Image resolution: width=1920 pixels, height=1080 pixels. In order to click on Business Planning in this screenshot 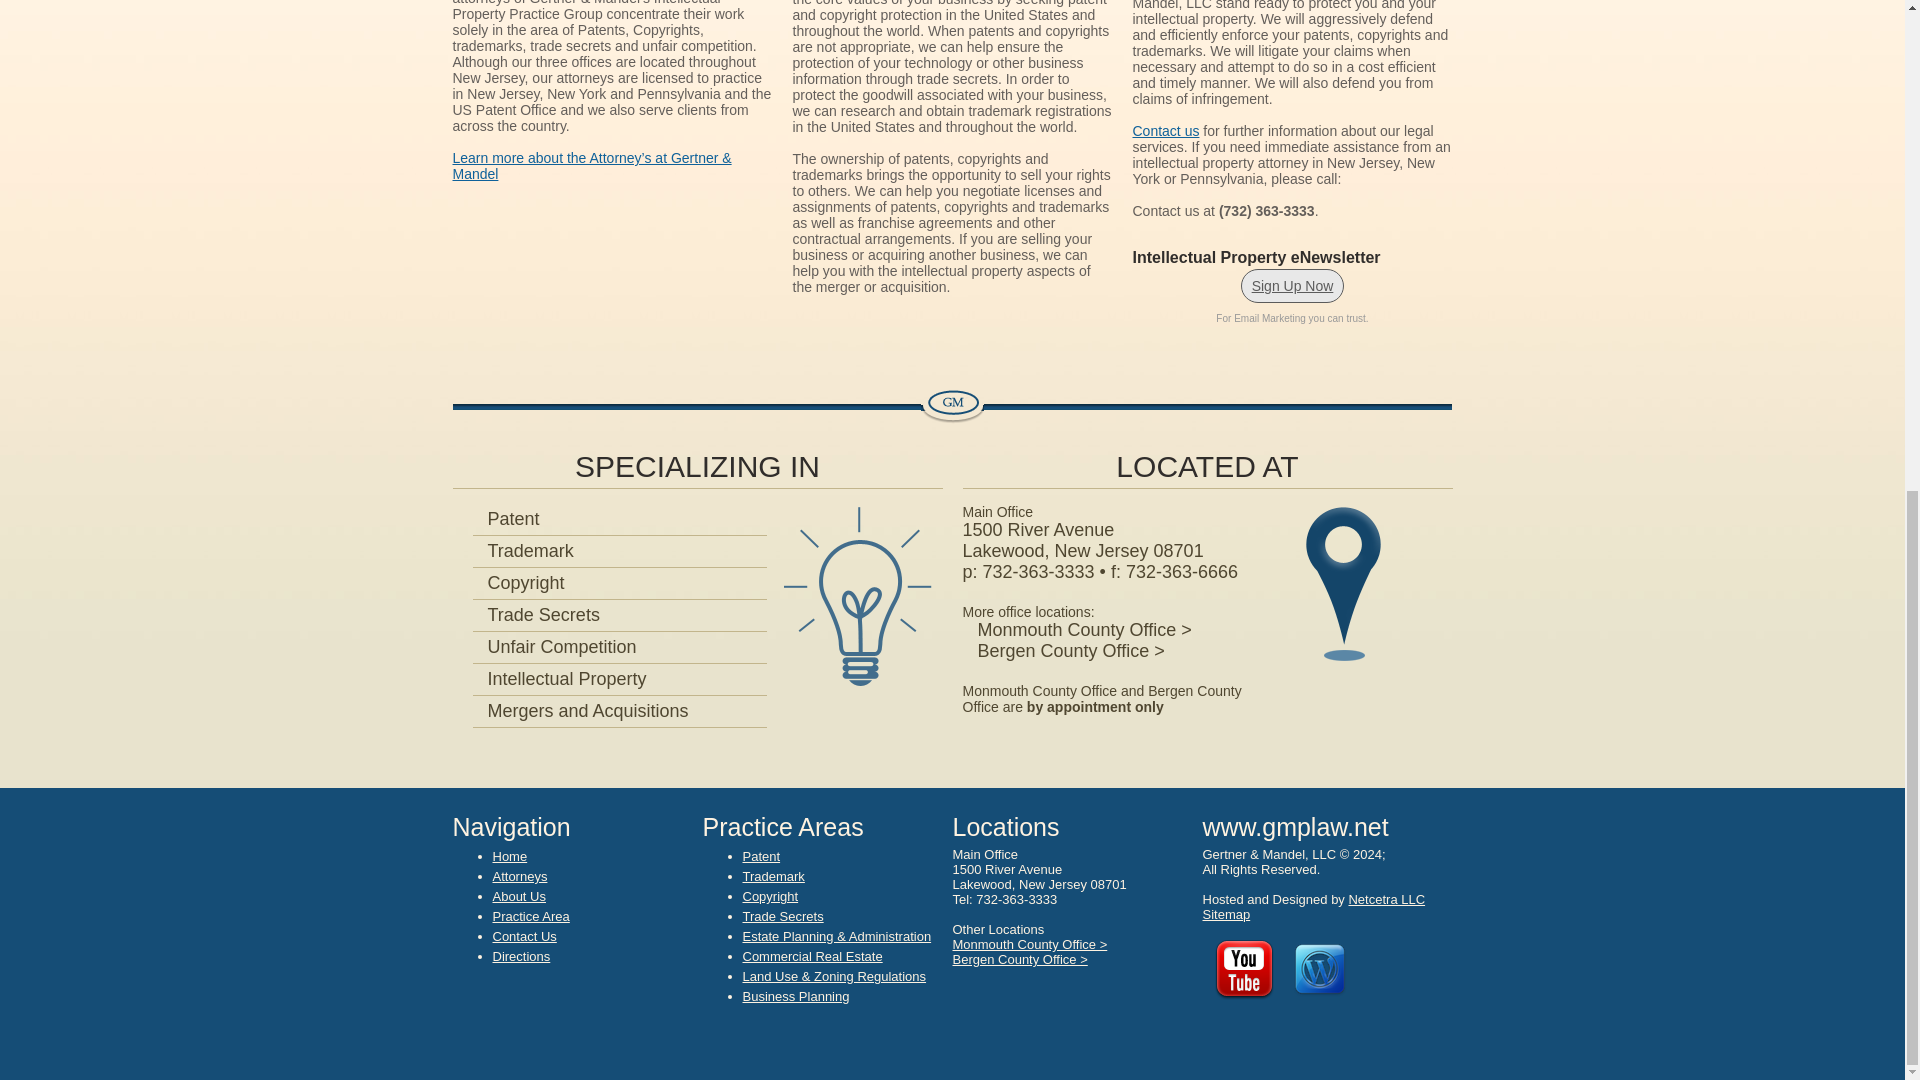, I will do `click(794, 996)`.